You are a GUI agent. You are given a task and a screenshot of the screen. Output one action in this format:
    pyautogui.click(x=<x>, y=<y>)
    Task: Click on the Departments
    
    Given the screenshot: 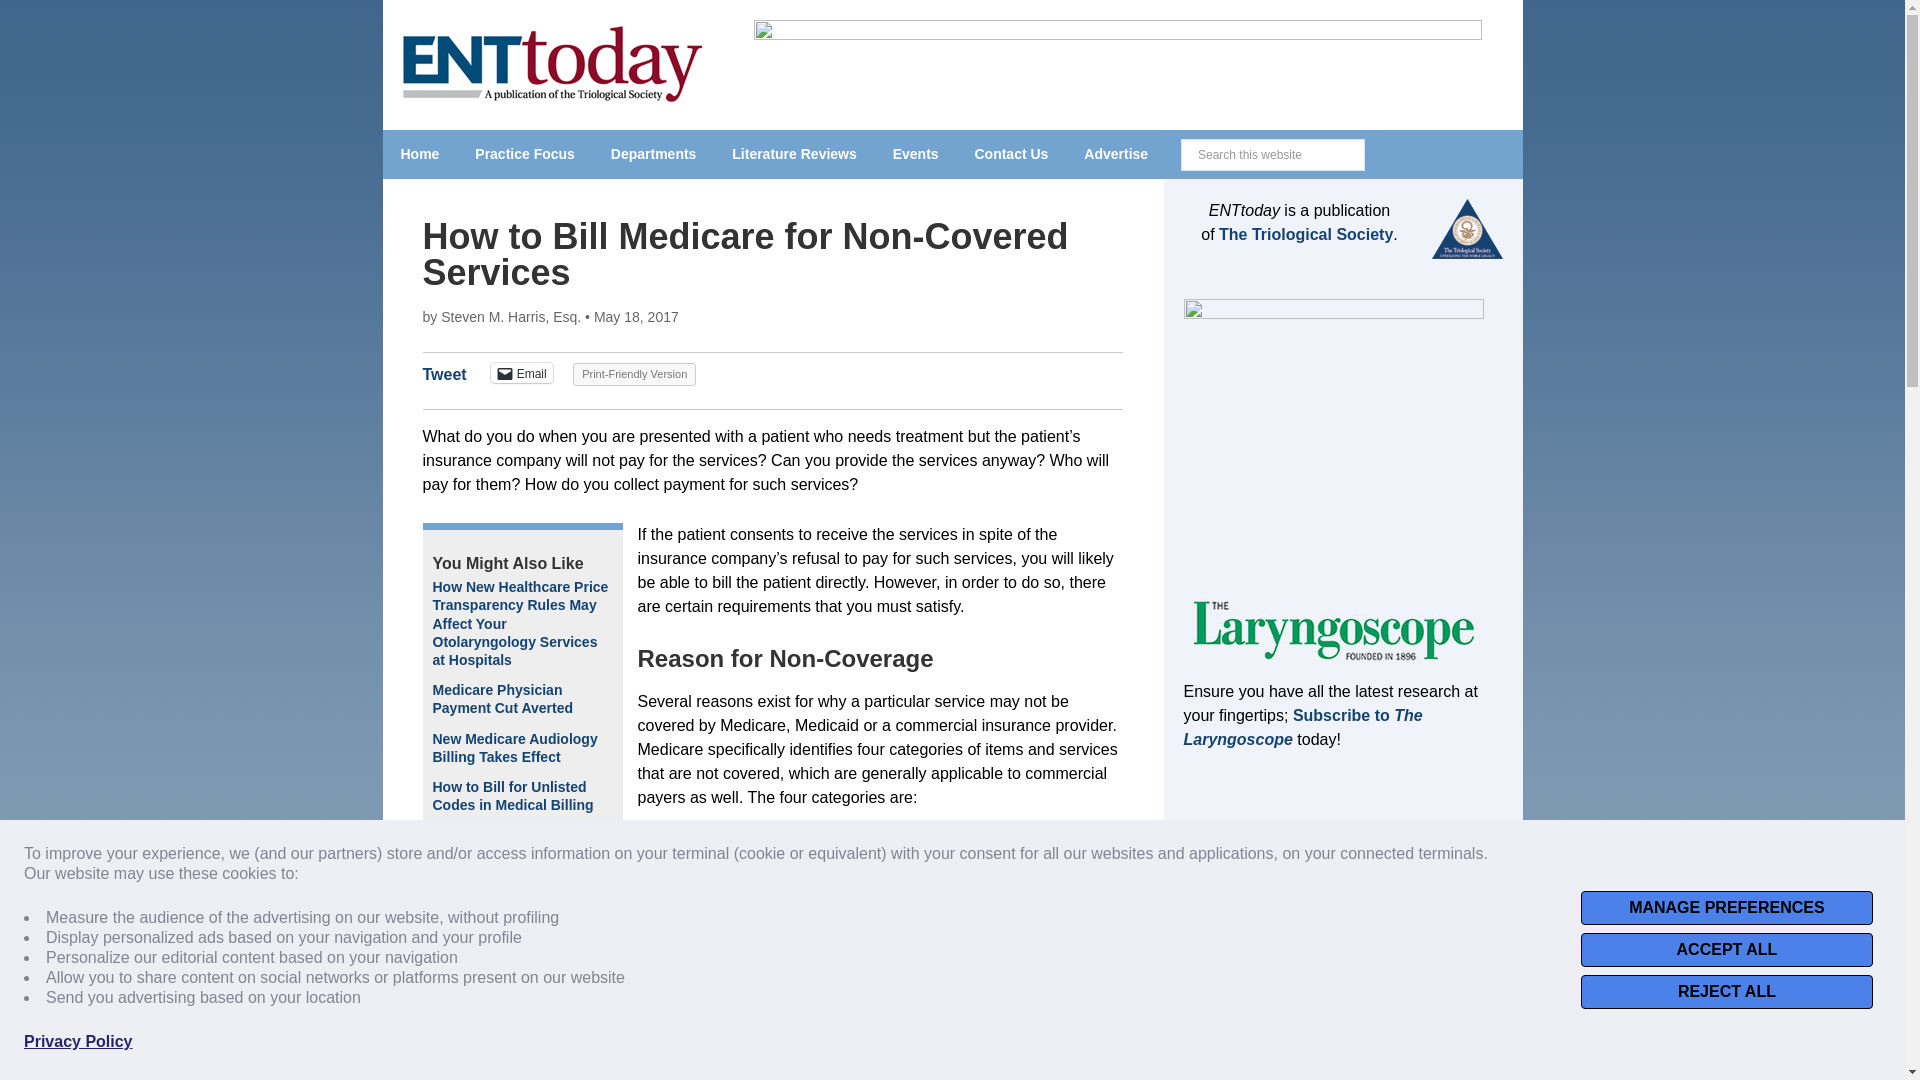 What is the action you would take?
    pyautogui.click(x=654, y=154)
    